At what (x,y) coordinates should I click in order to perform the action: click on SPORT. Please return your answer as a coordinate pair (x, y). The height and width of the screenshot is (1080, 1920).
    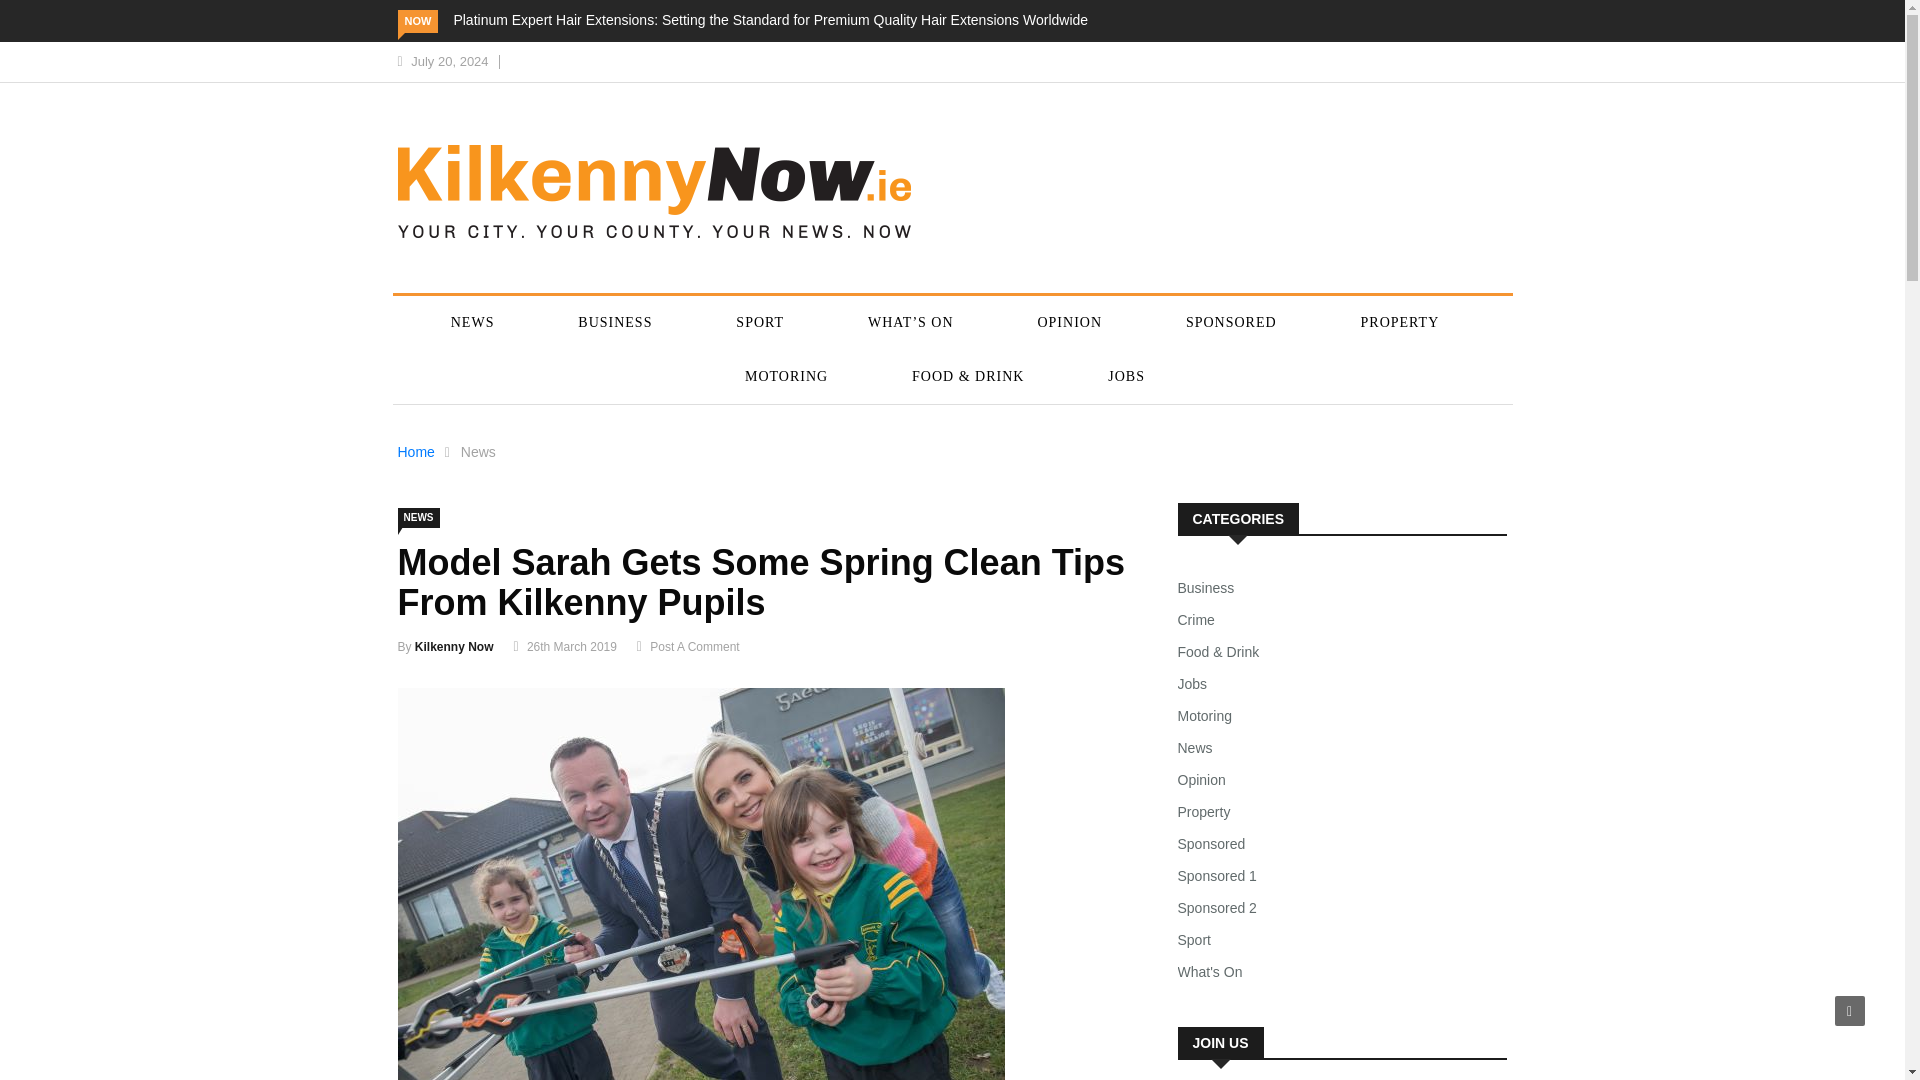
    Looking at the image, I should click on (759, 322).